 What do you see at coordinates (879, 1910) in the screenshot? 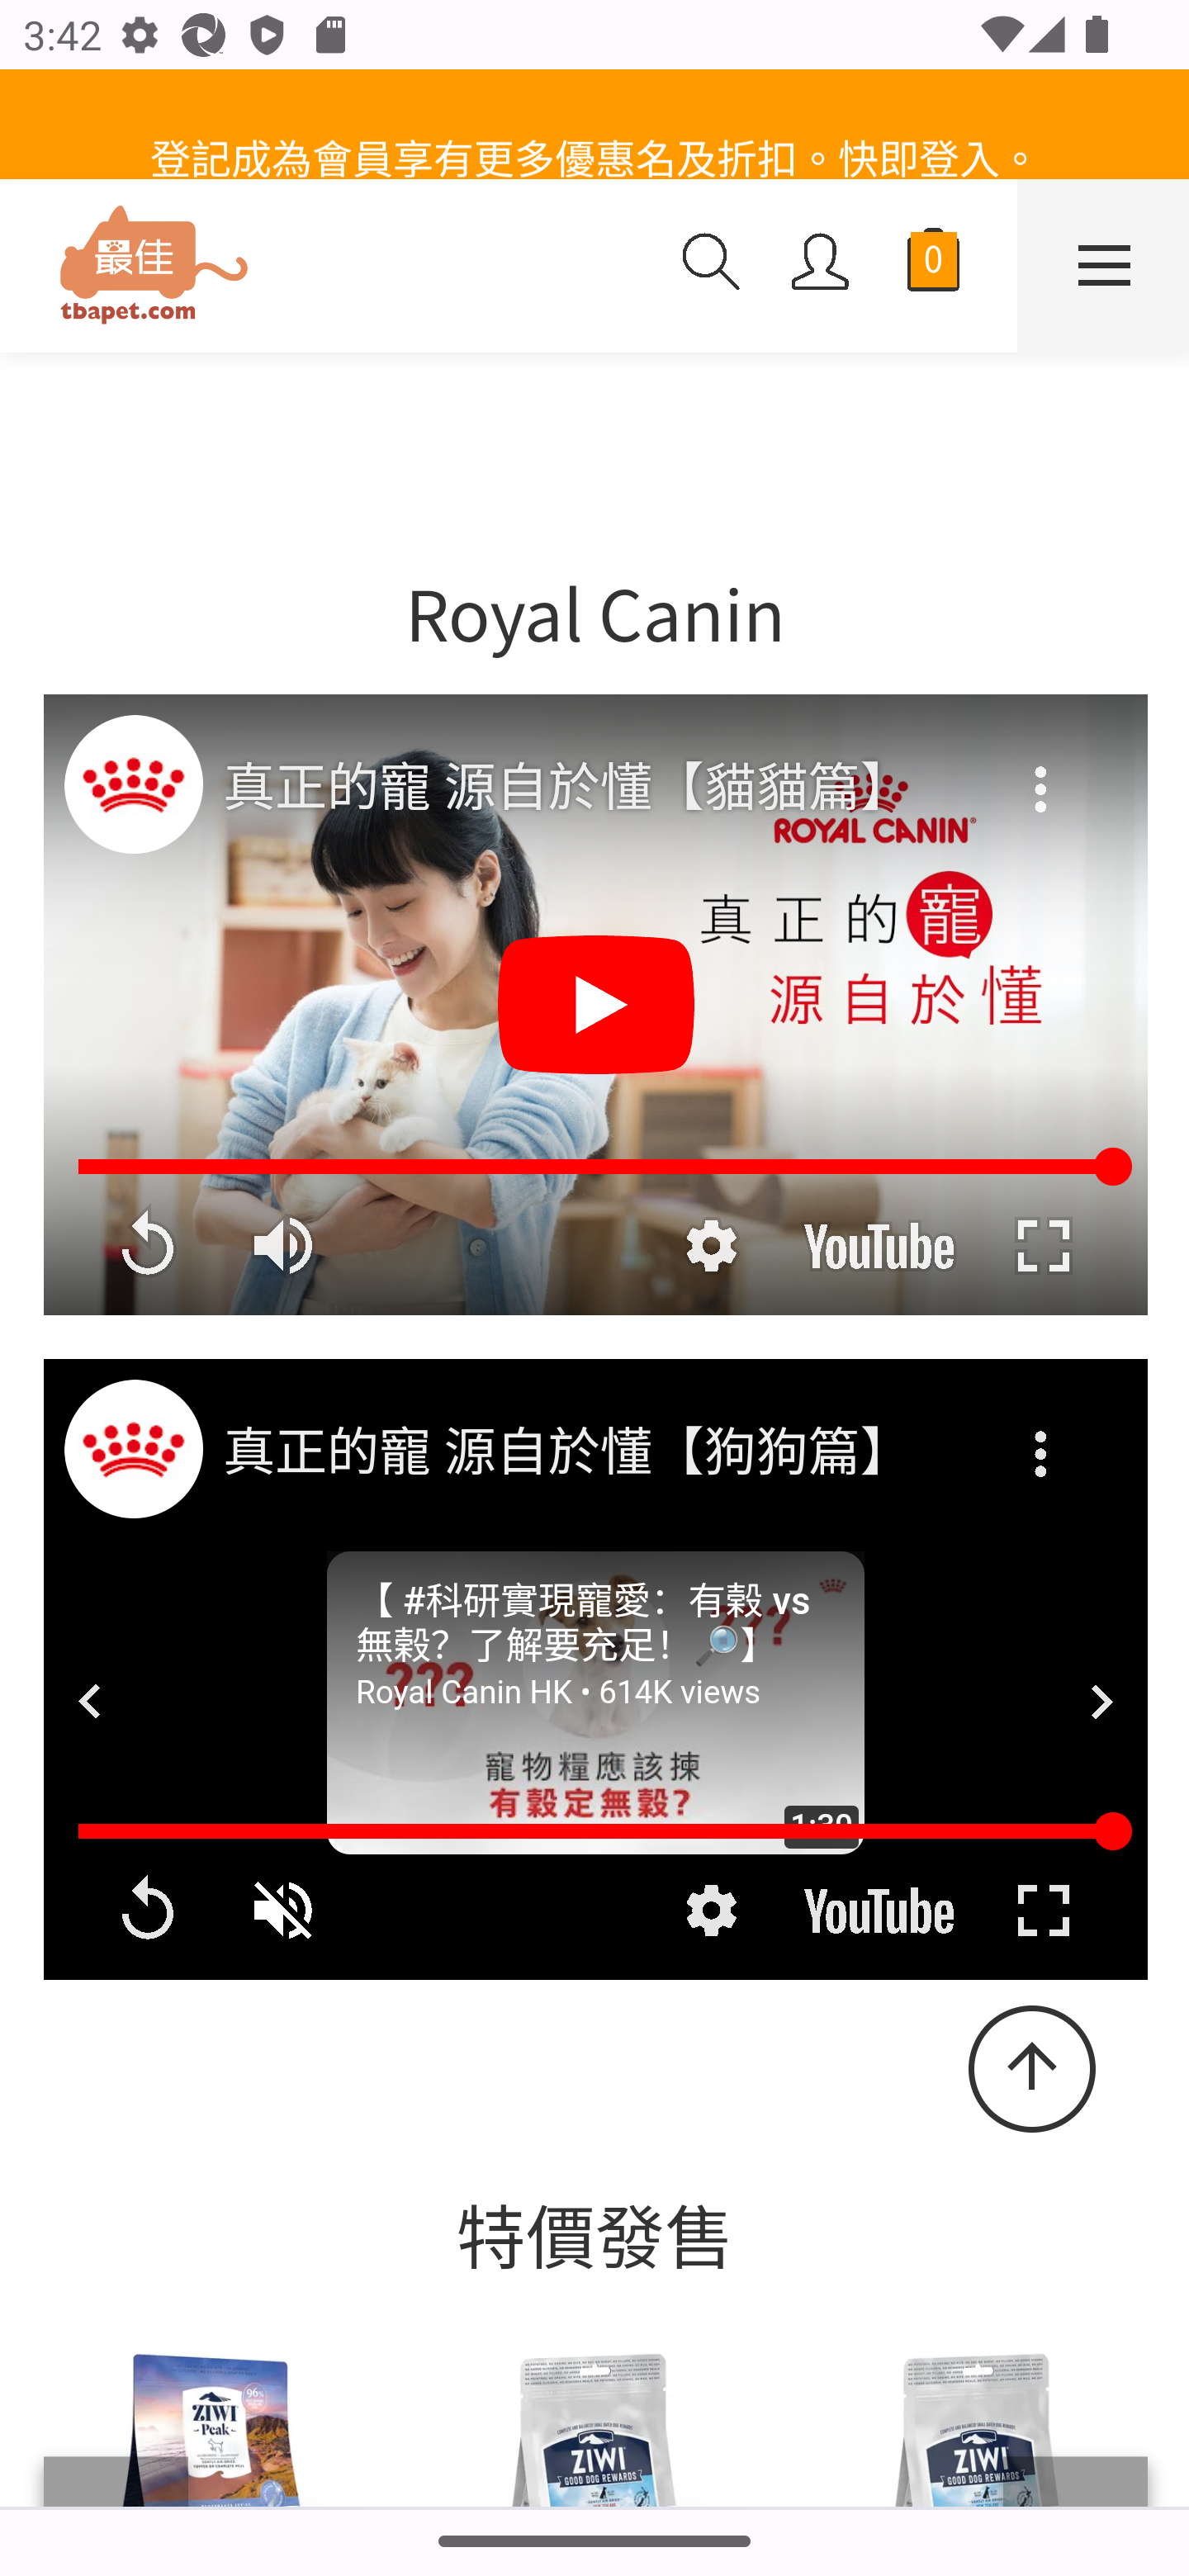
I see `Watch on YouTube` at bounding box center [879, 1910].